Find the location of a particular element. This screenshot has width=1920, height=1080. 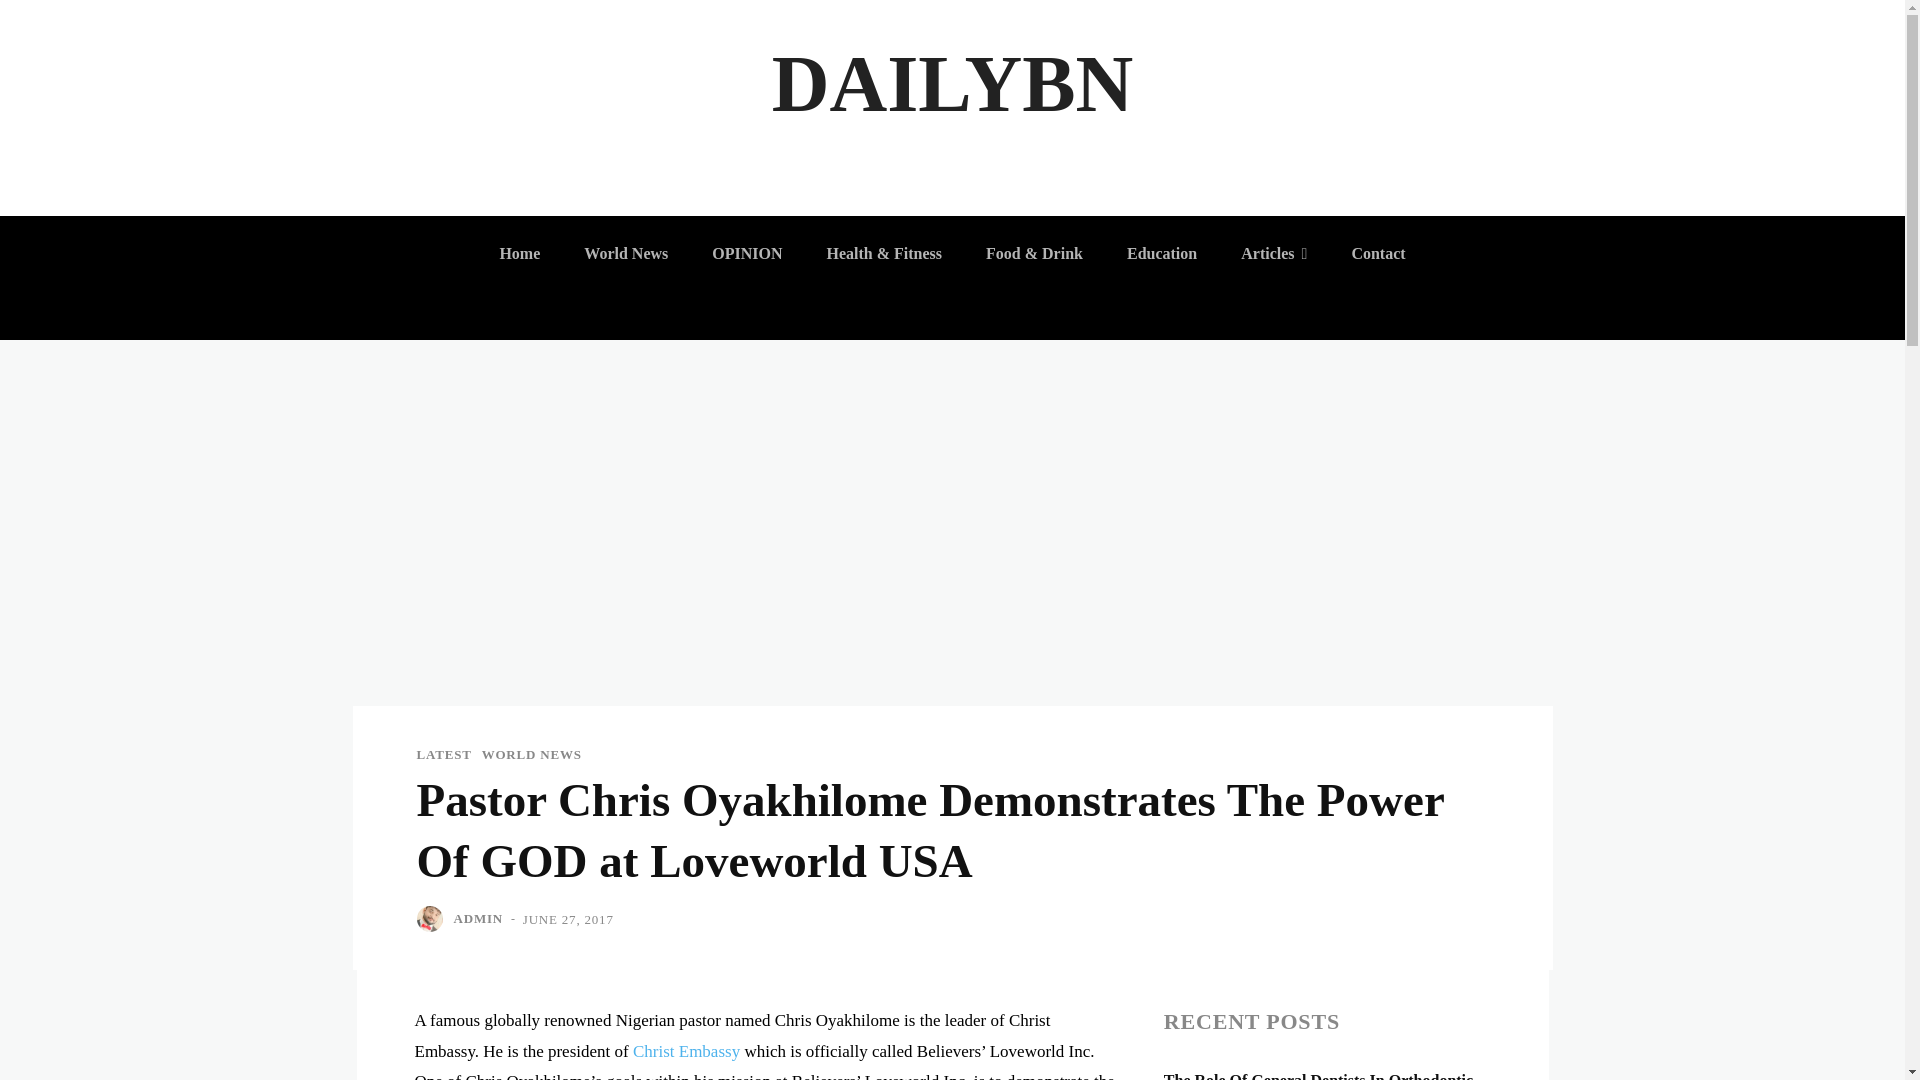

LATEST is located at coordinates (443, 754).